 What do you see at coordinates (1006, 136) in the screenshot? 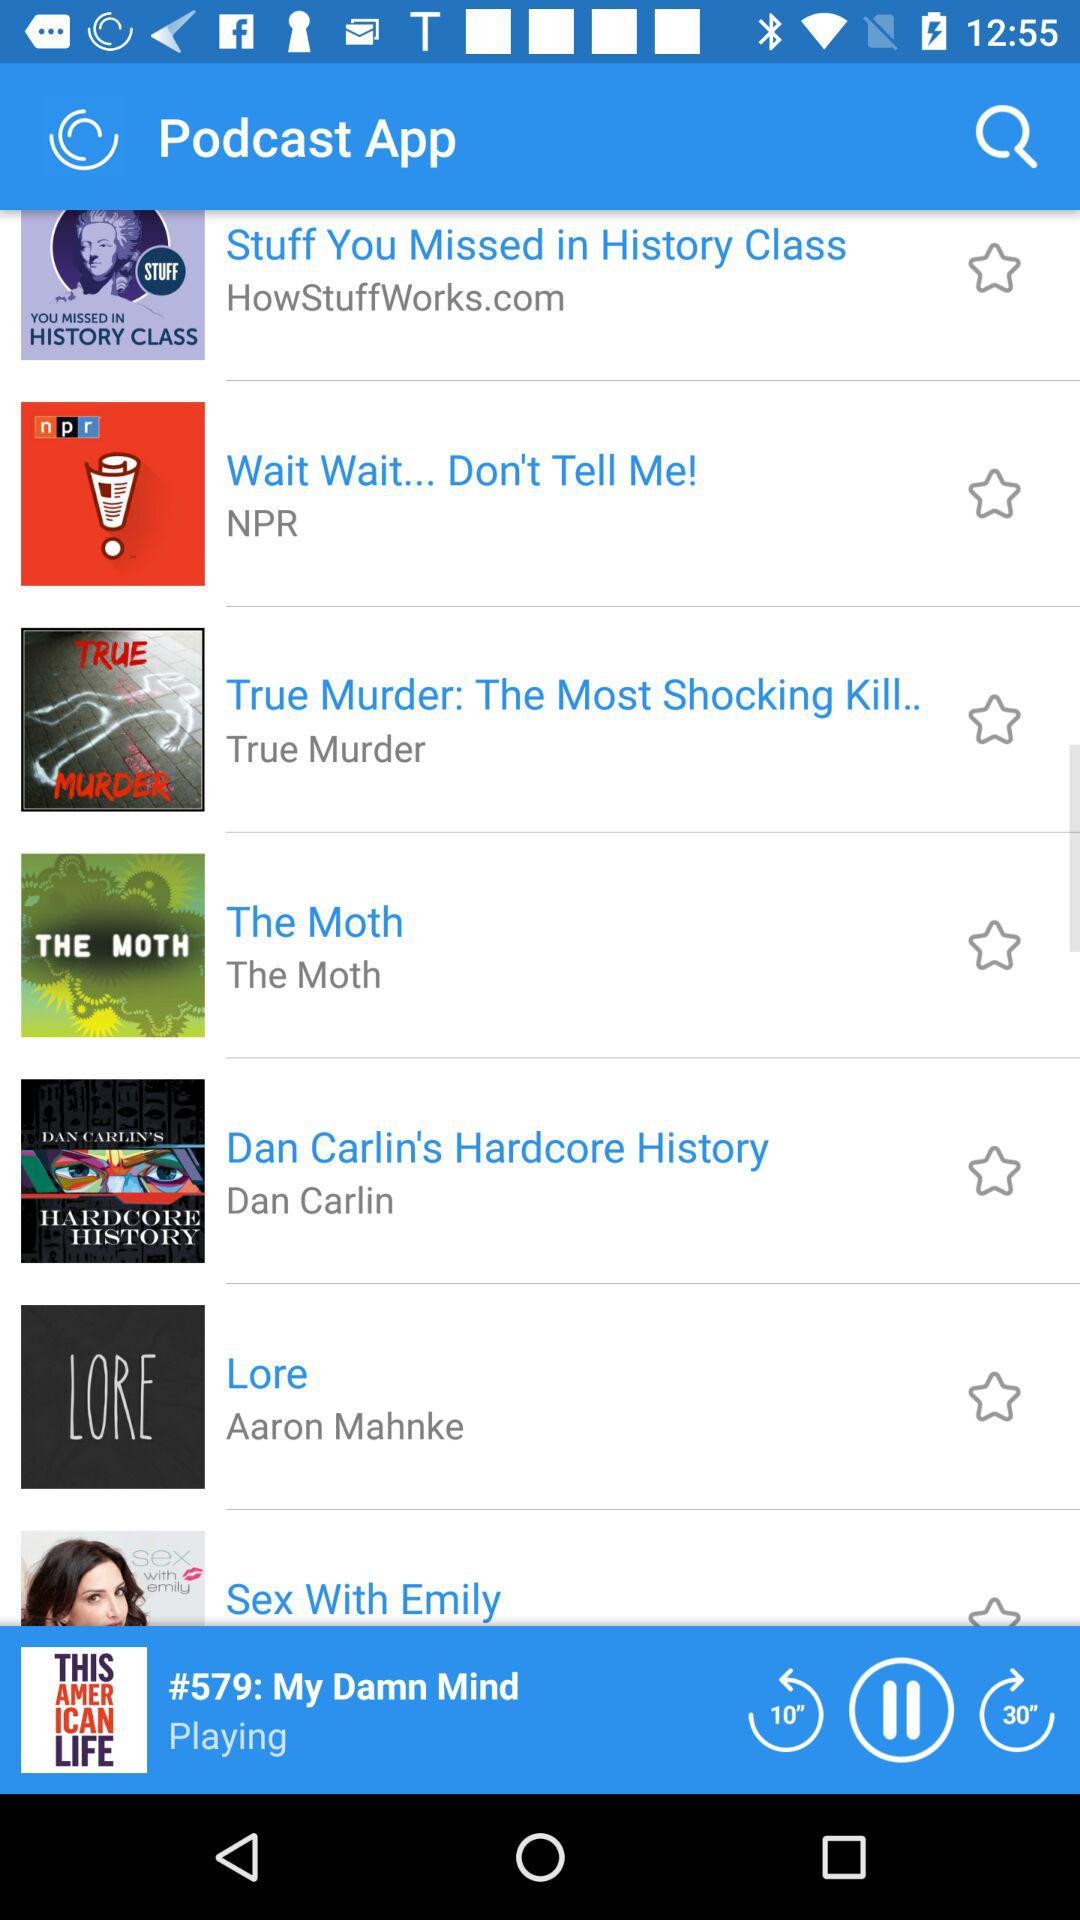
I see `turn on item to the right of stuff you missed item` at bounding box center [1006, 136].